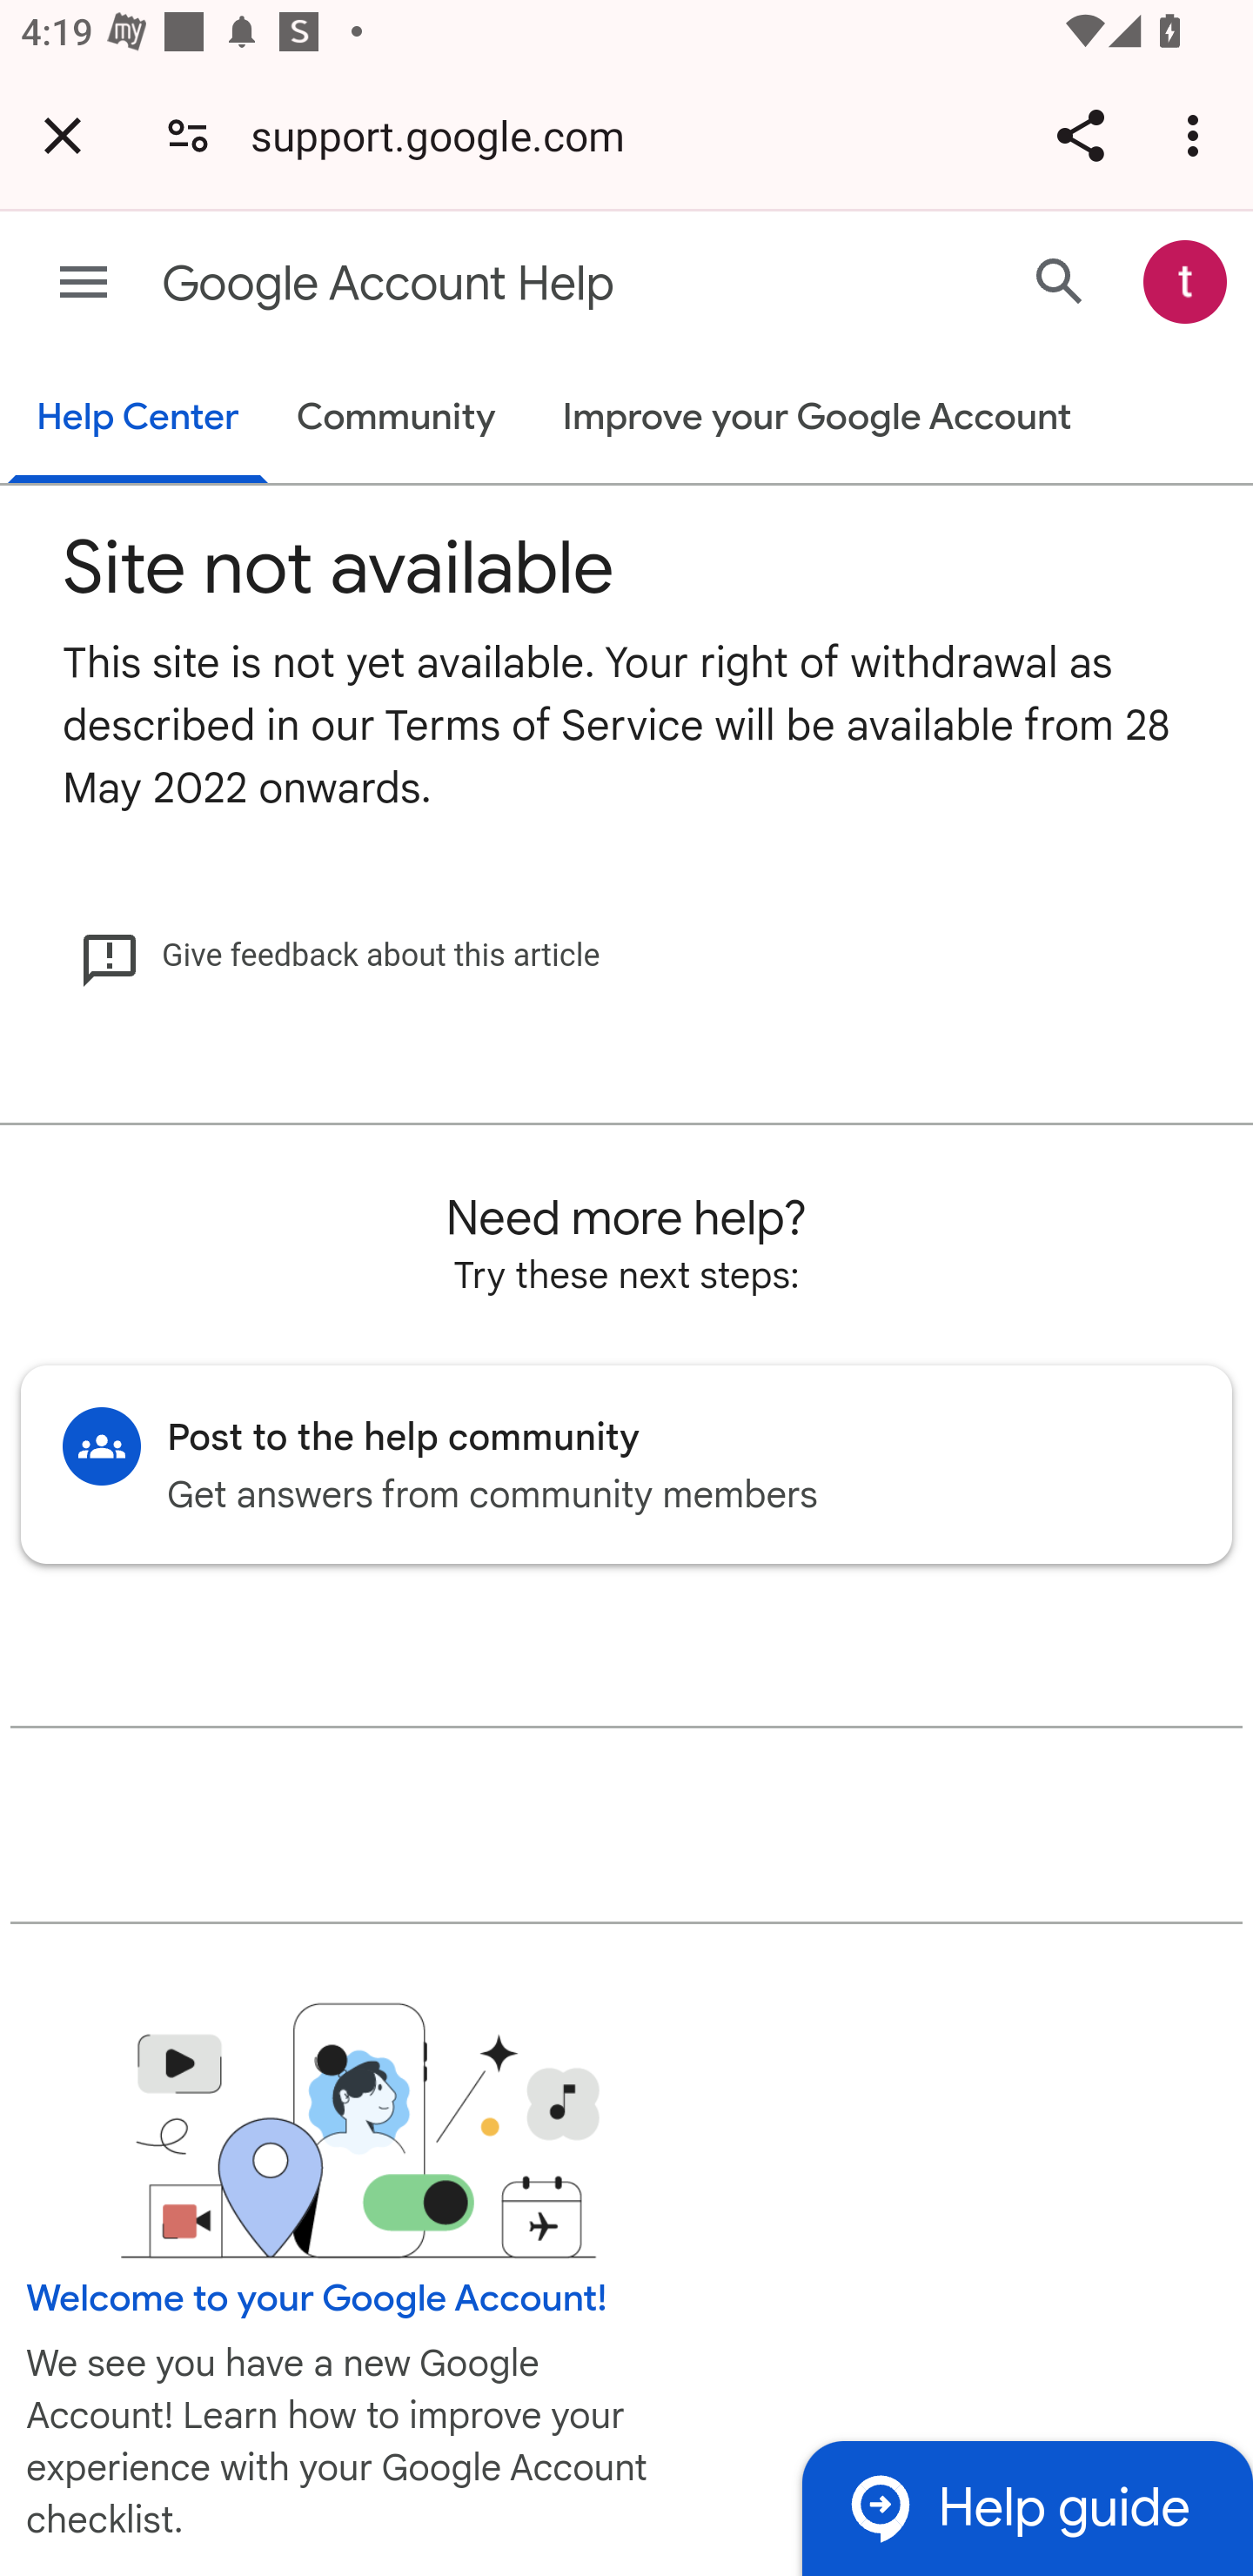 The width and height of the screenshot is (1253, 2576). Describe the element at coordinates (84, 282) in the screenshot. I see `Main menu` at that location.